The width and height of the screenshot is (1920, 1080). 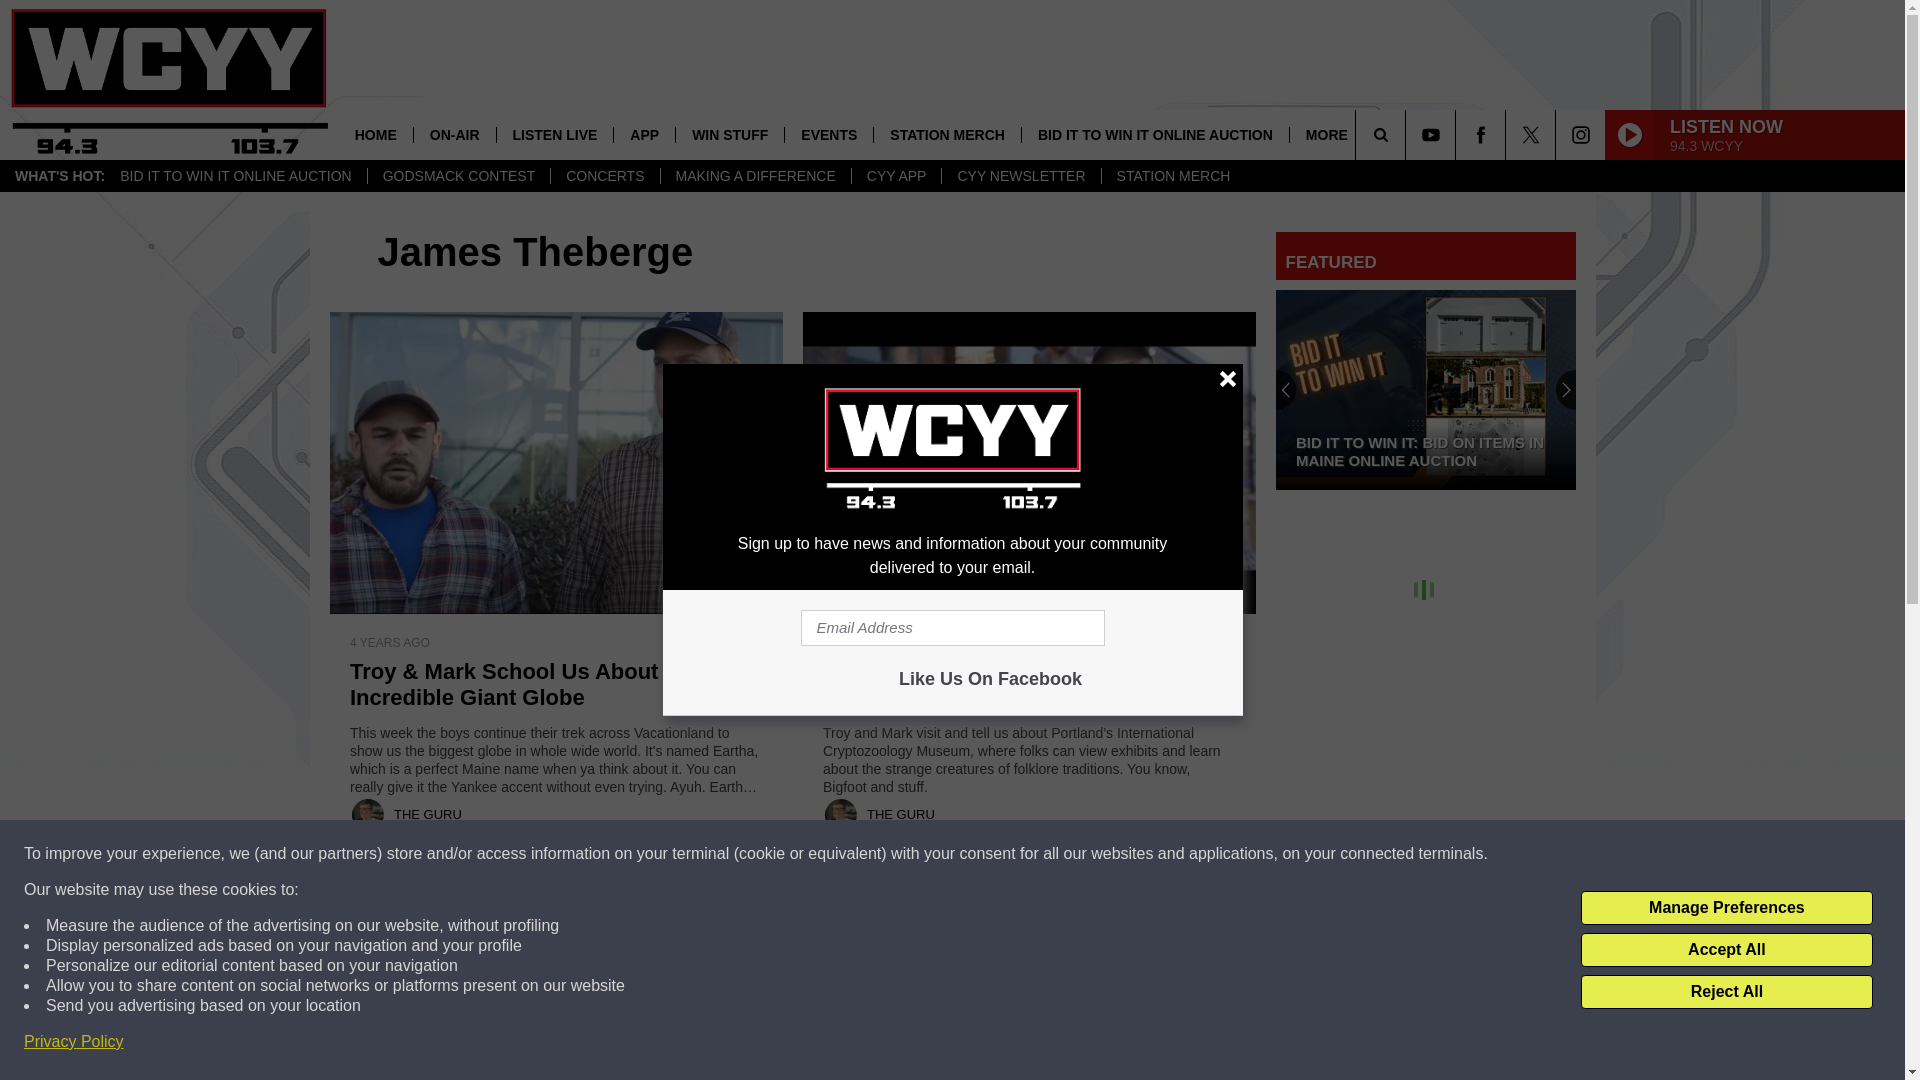 I want to click on MAKING A DIFFERENCE, so click(x=755, y=176).